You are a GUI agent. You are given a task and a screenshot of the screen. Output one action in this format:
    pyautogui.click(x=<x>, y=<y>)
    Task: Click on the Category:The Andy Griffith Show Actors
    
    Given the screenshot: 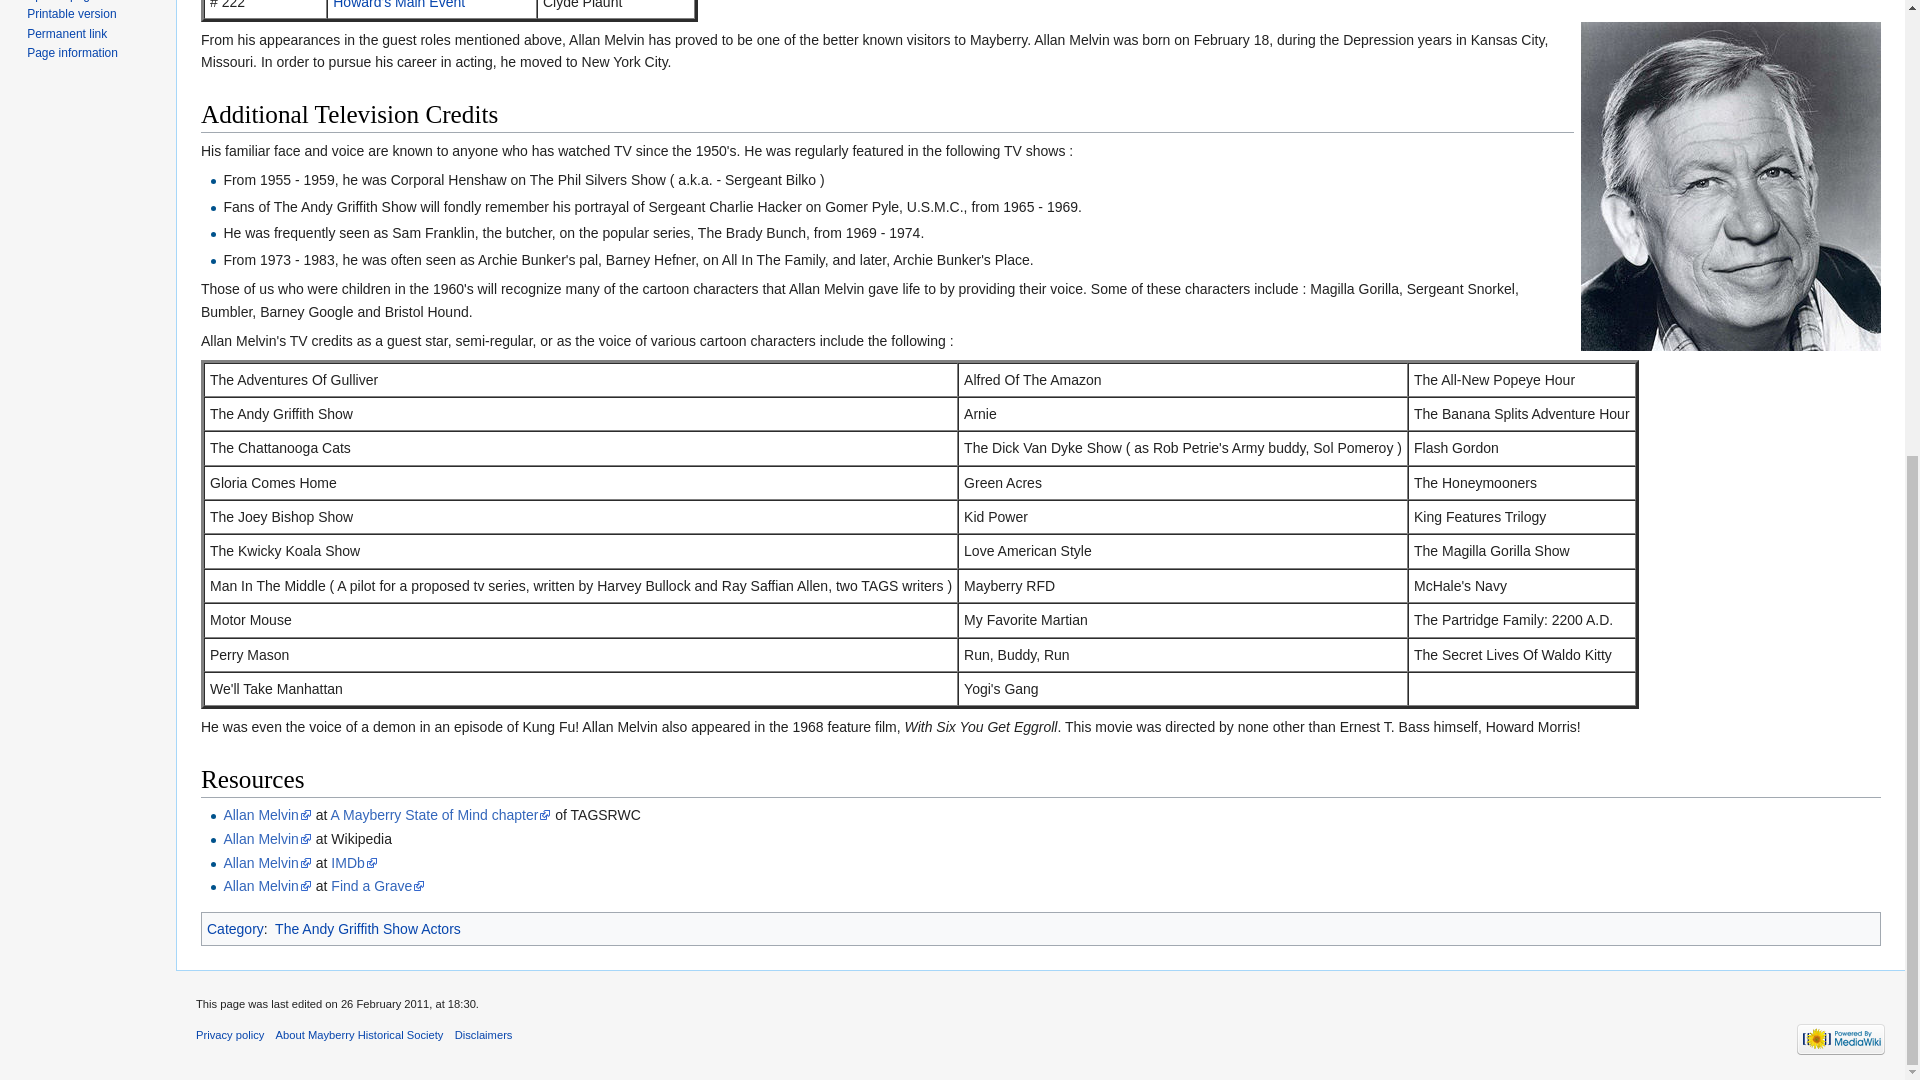 What is the action you would take?
    pyautogui.click(x=367, y=929)
    